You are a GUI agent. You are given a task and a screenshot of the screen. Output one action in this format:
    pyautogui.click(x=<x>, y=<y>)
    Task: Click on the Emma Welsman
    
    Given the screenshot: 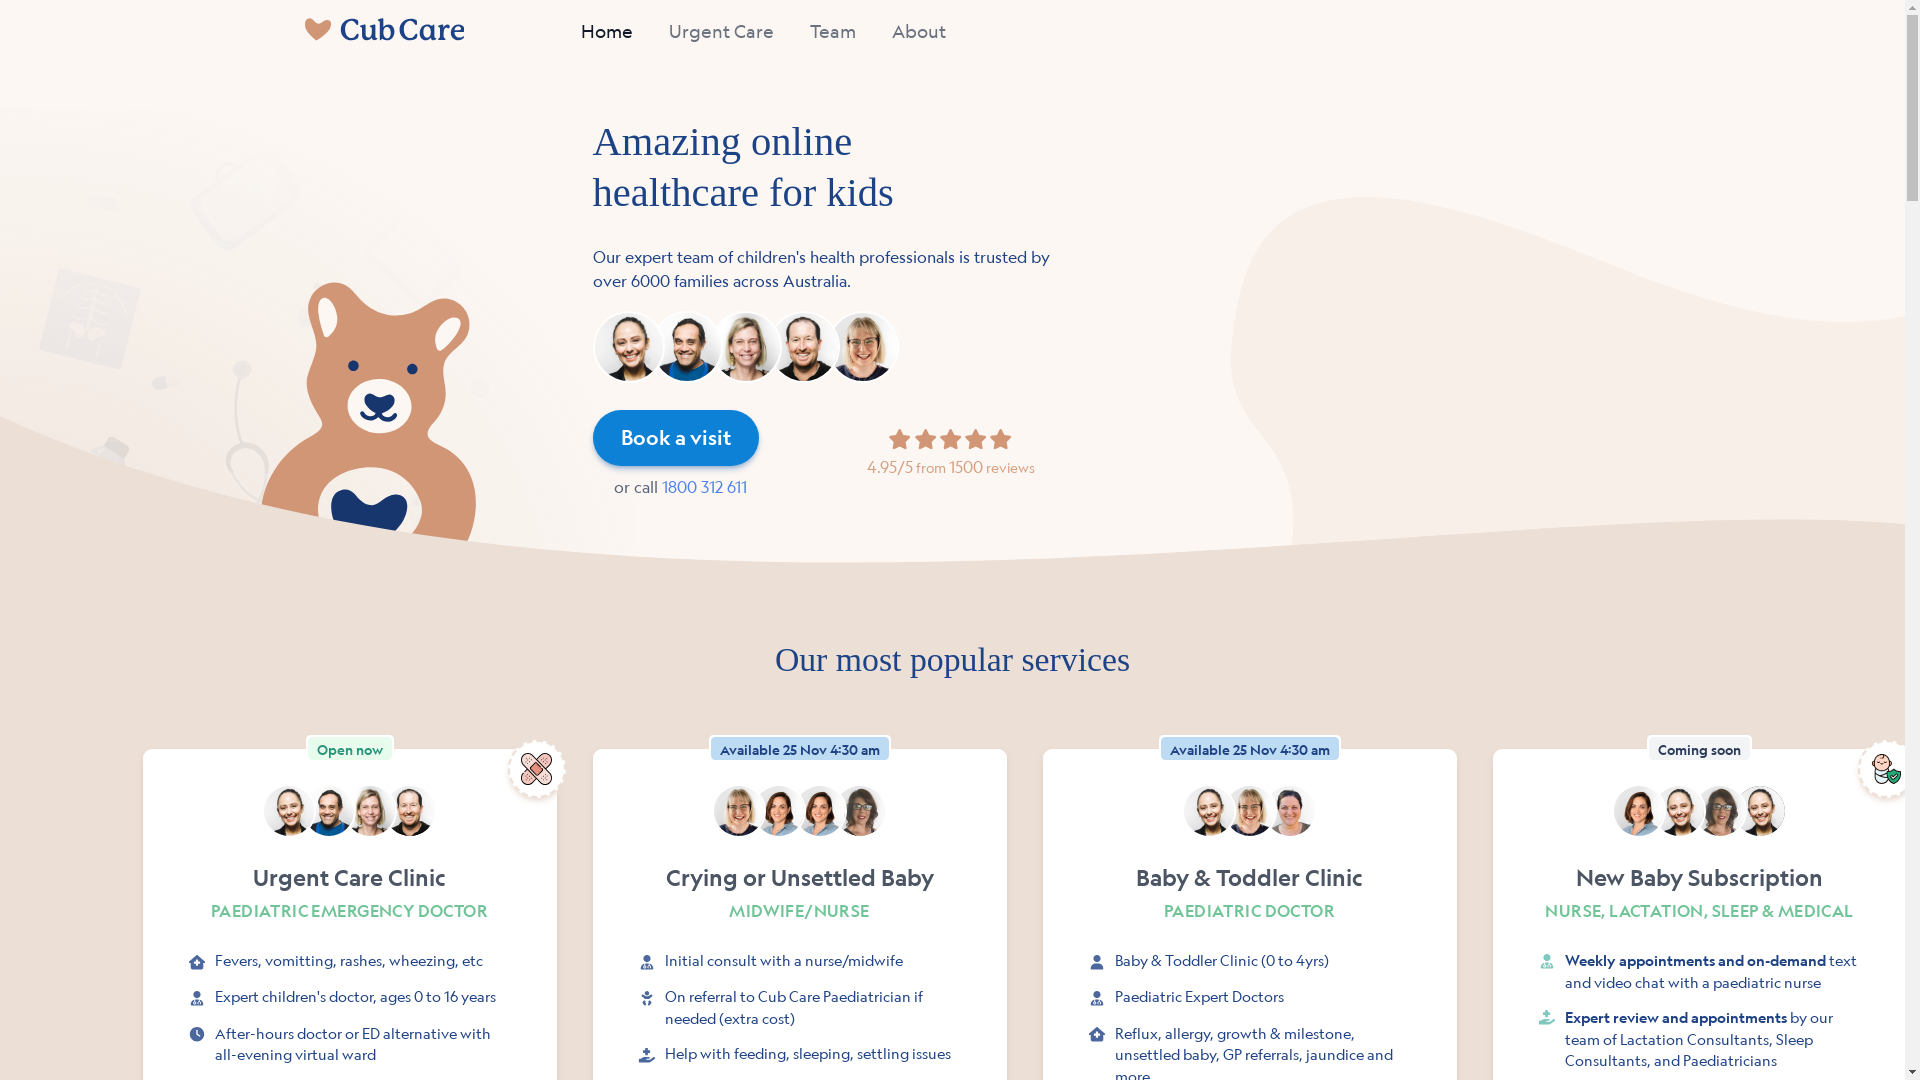 What is the action you would take?
    pyautogui.click(x=739, y=811)
    